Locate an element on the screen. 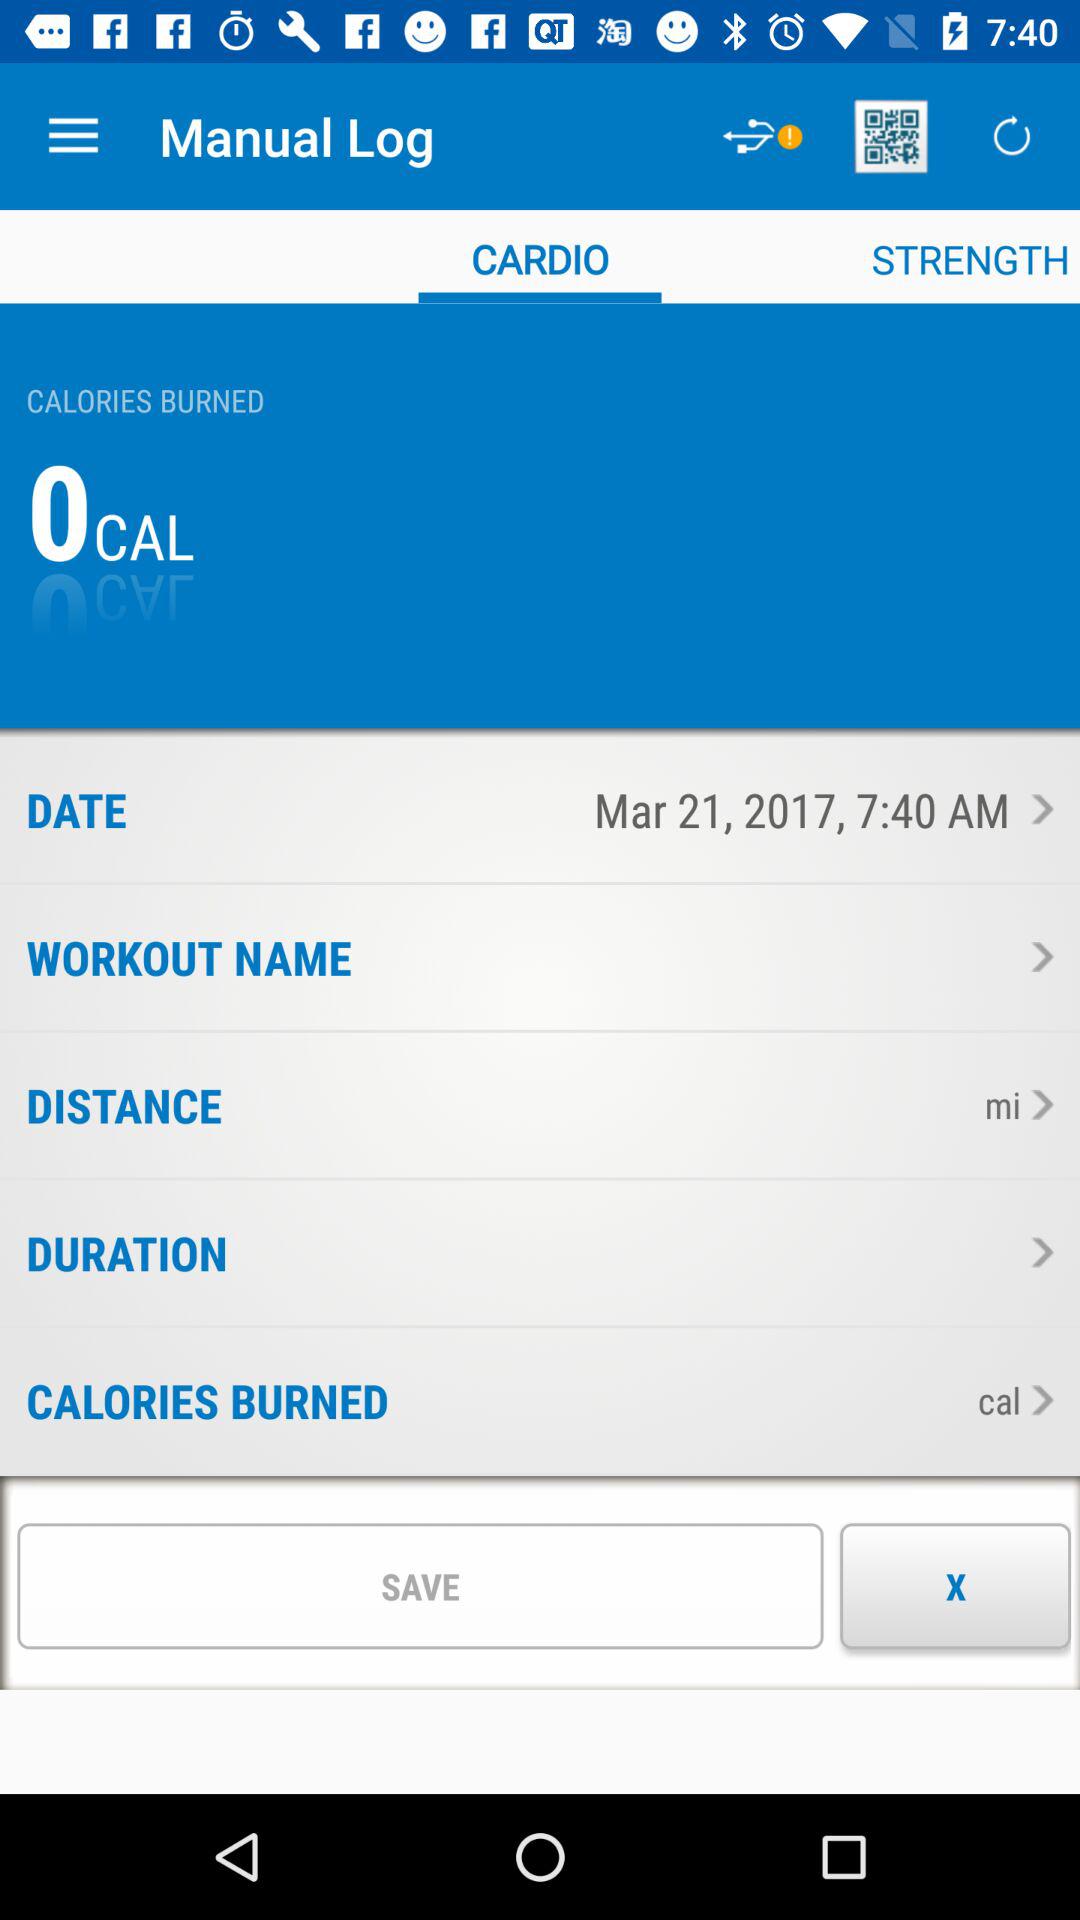 The image size is (1080, 1920). choose icon to the right of distance is located at coordinates (596, 1104).